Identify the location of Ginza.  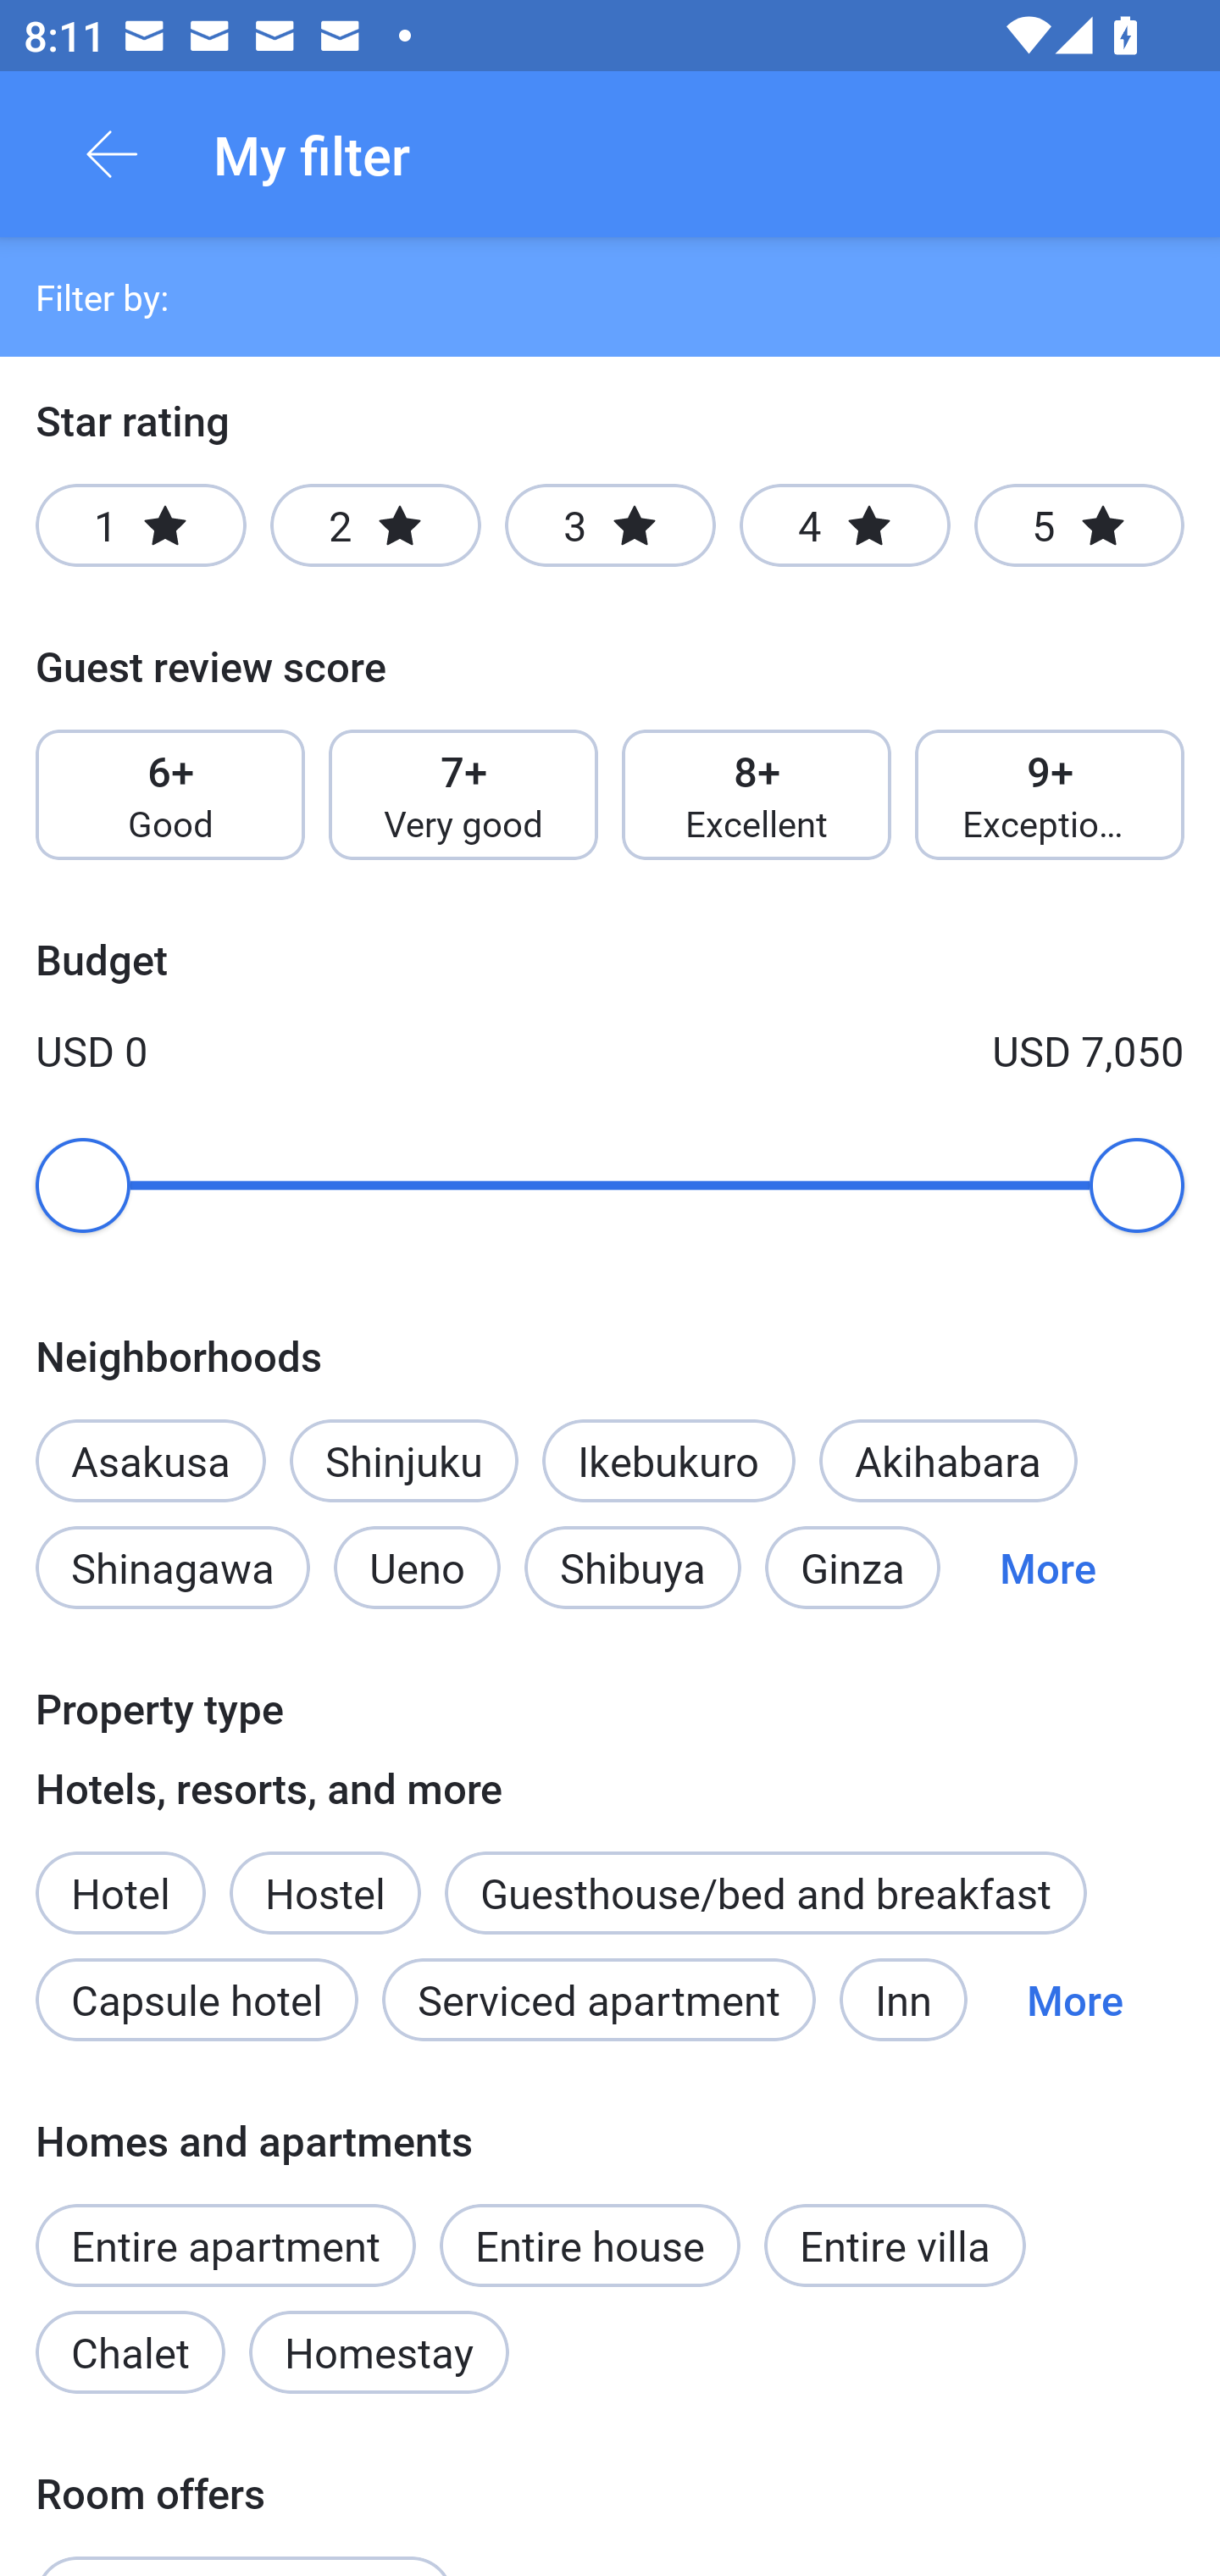
(852, 1568).